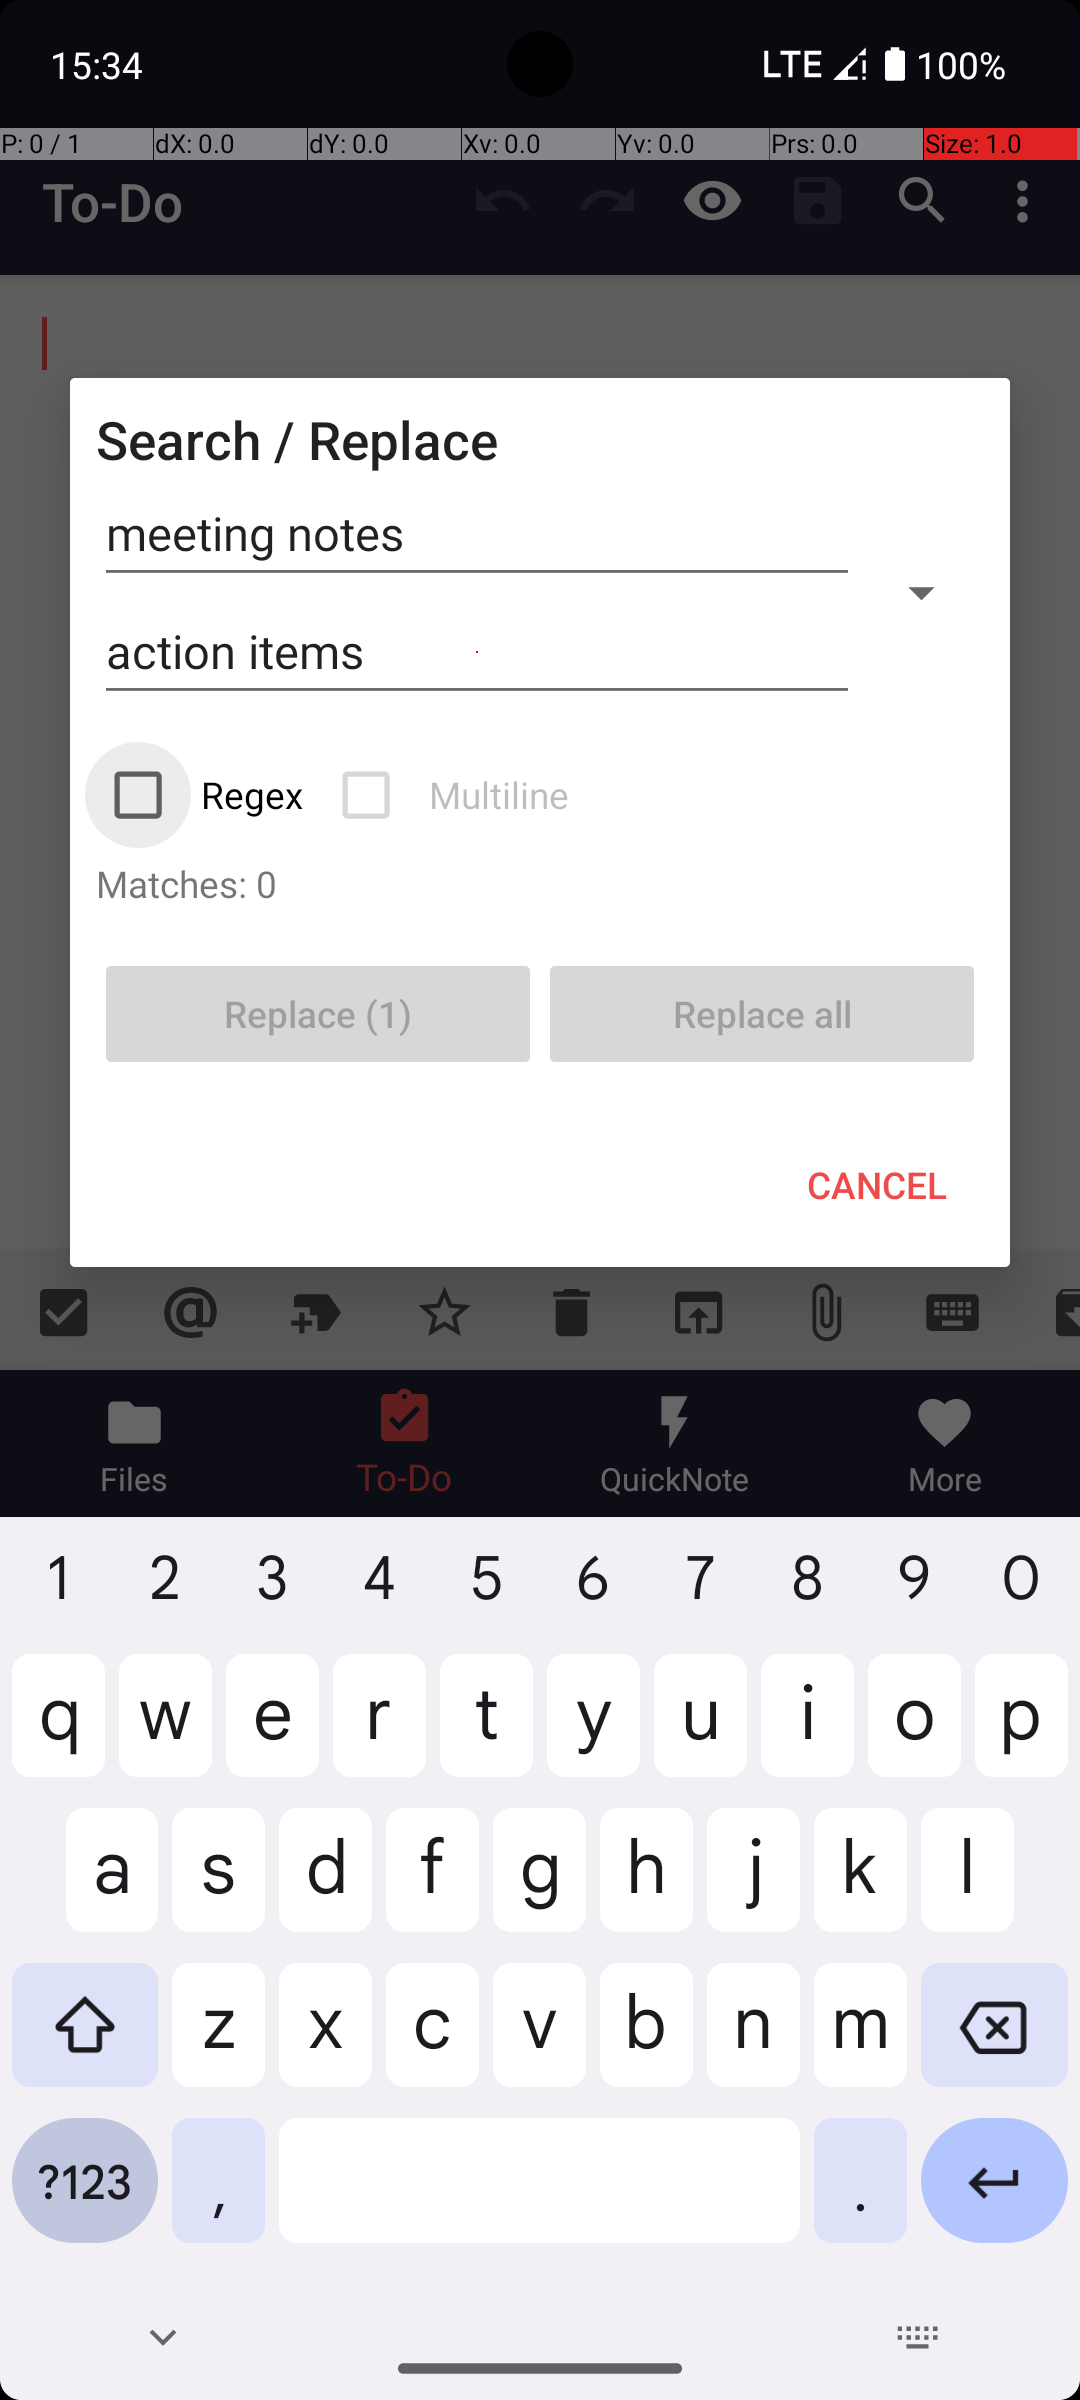 This screenshot has width=1080, height=2400. I want to click on Search / Replace, so click(297, 440).